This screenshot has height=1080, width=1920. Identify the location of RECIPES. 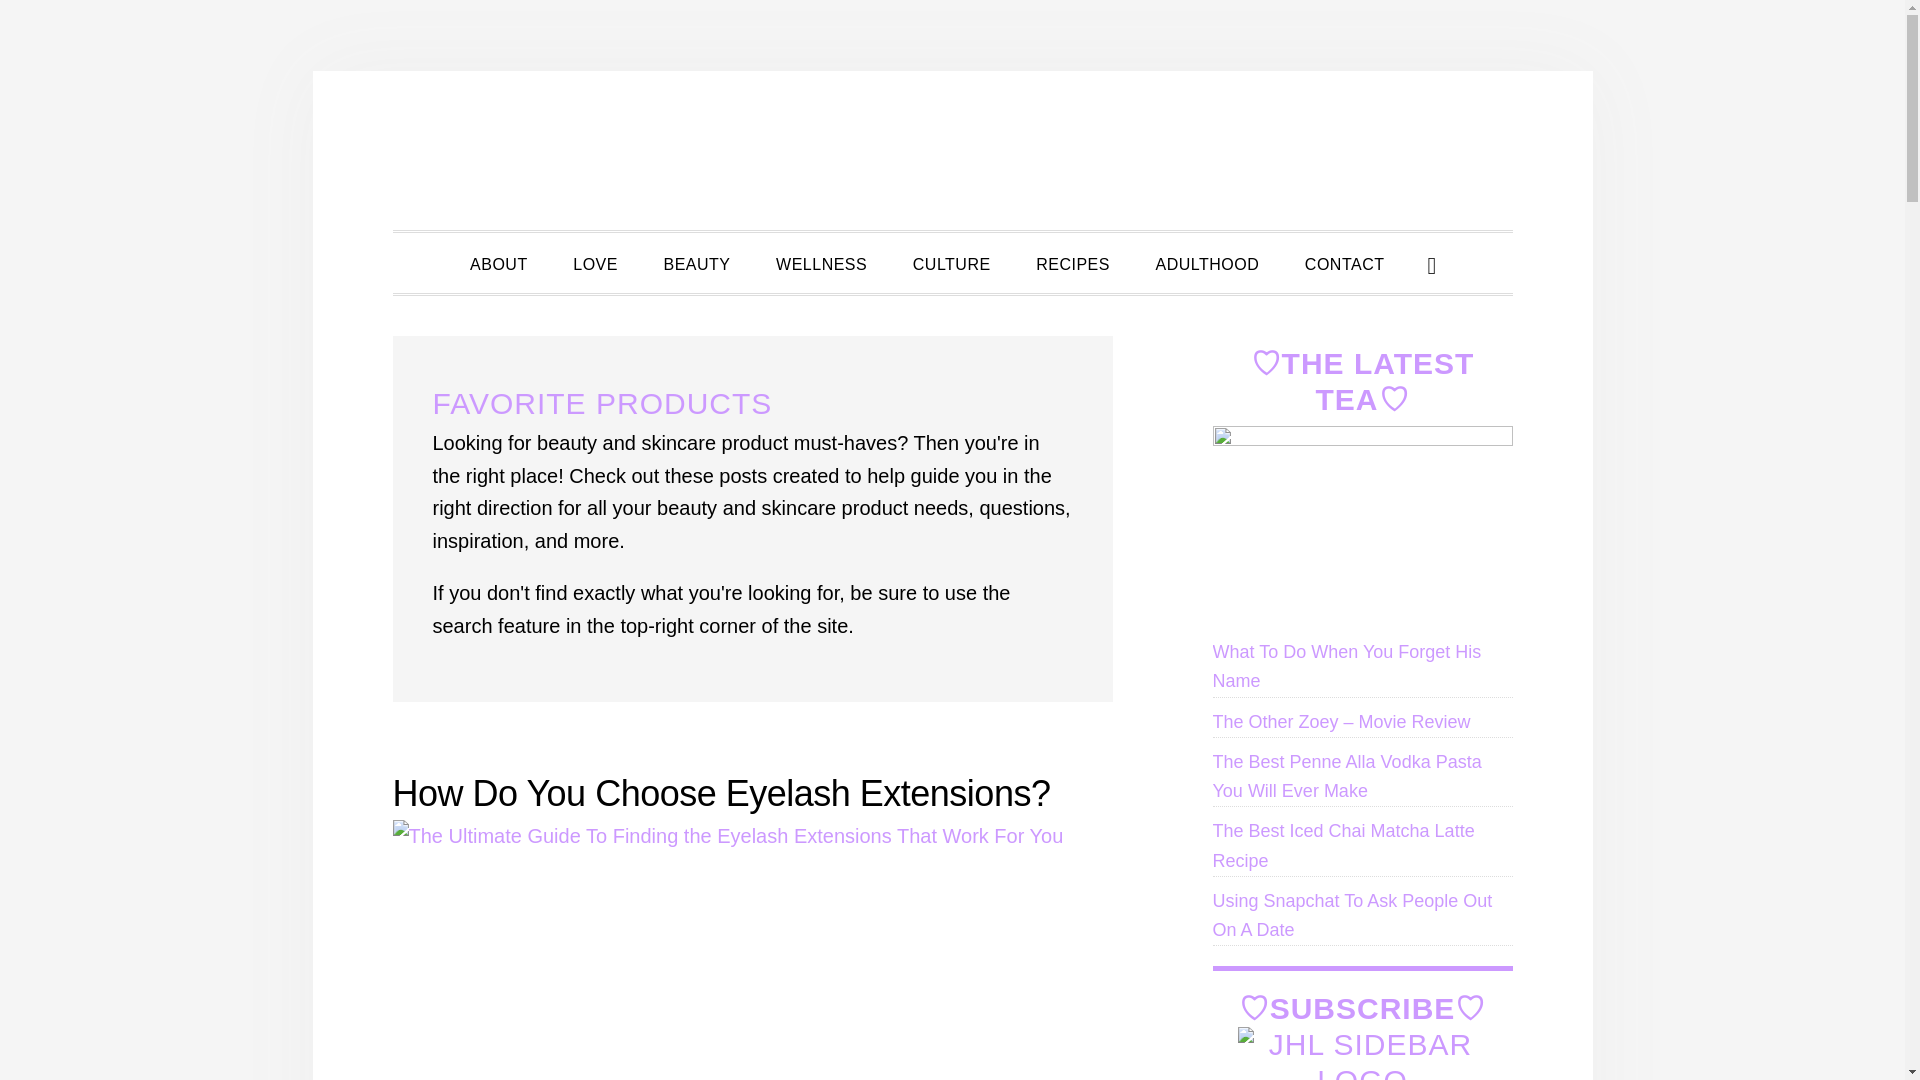
(1072, 262).